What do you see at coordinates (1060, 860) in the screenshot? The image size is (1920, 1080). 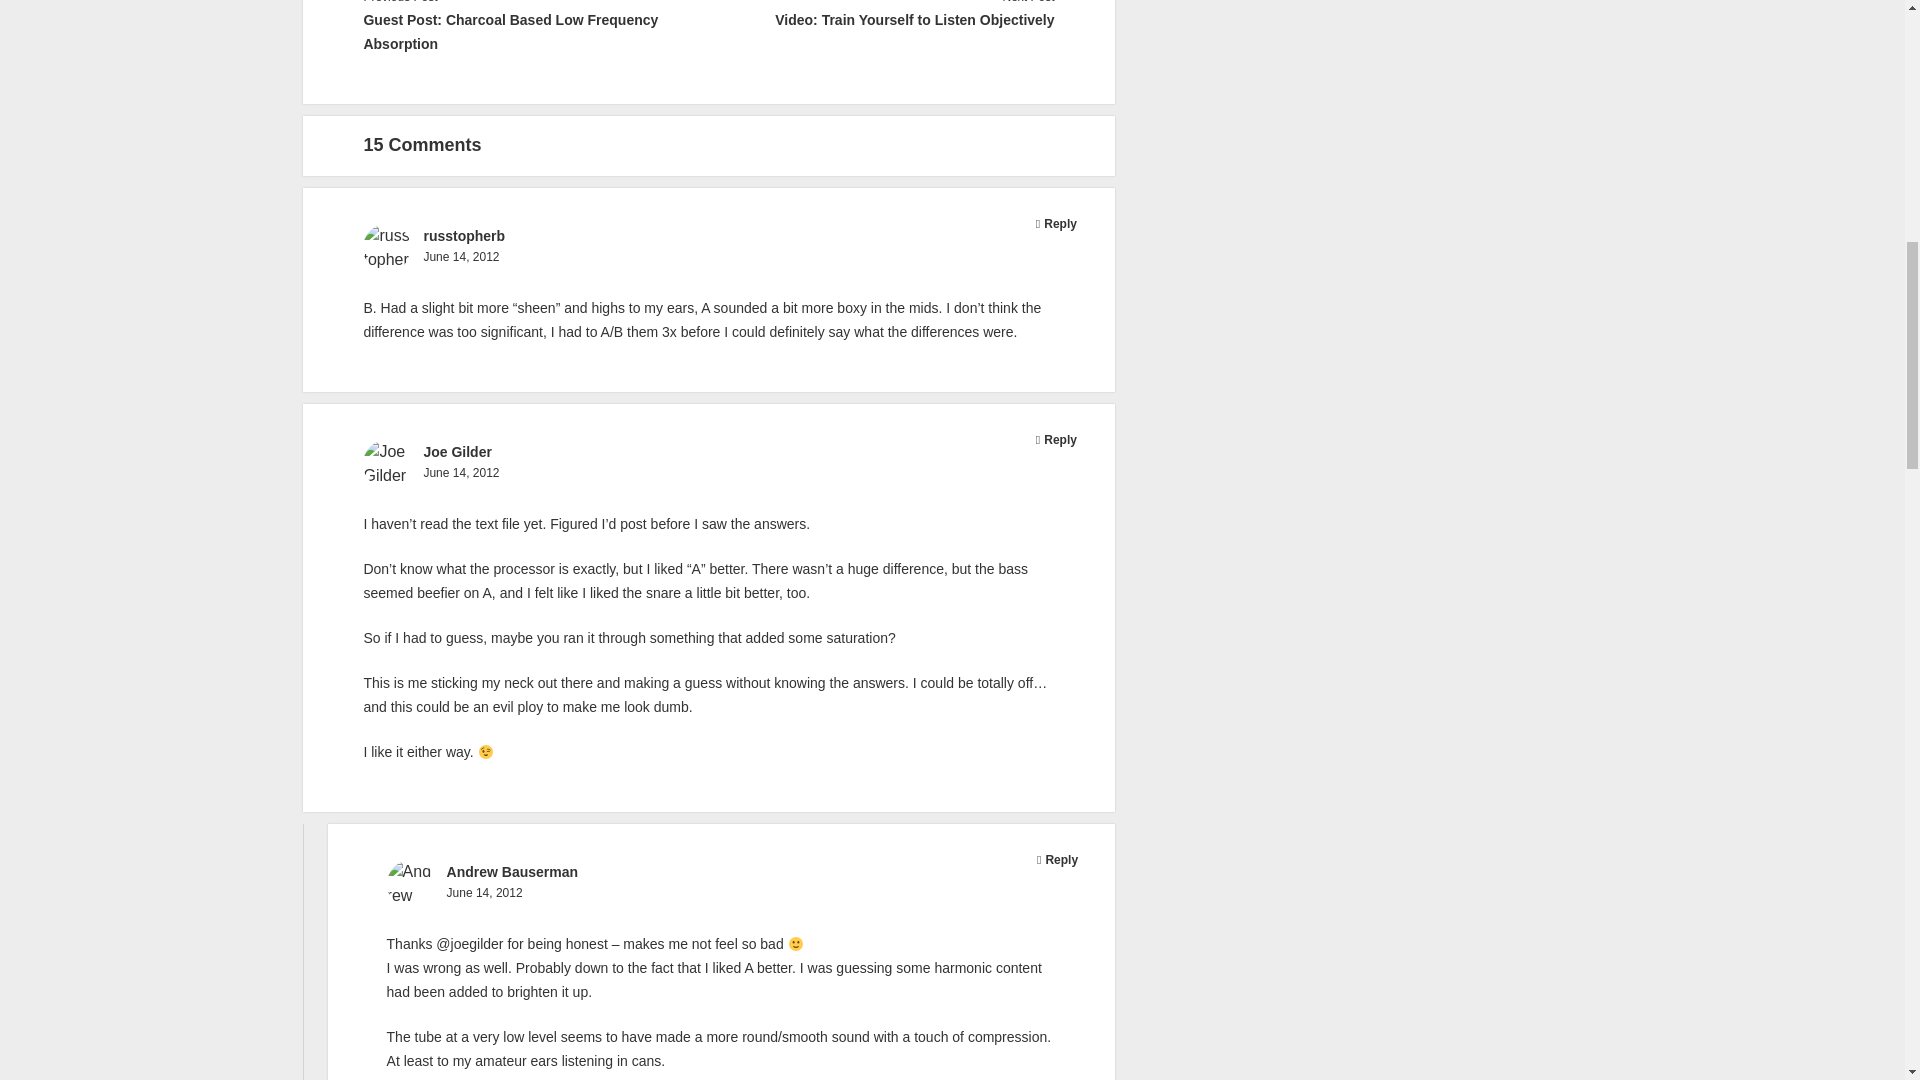 I see `Reply` at bounding box center [1060, 860].